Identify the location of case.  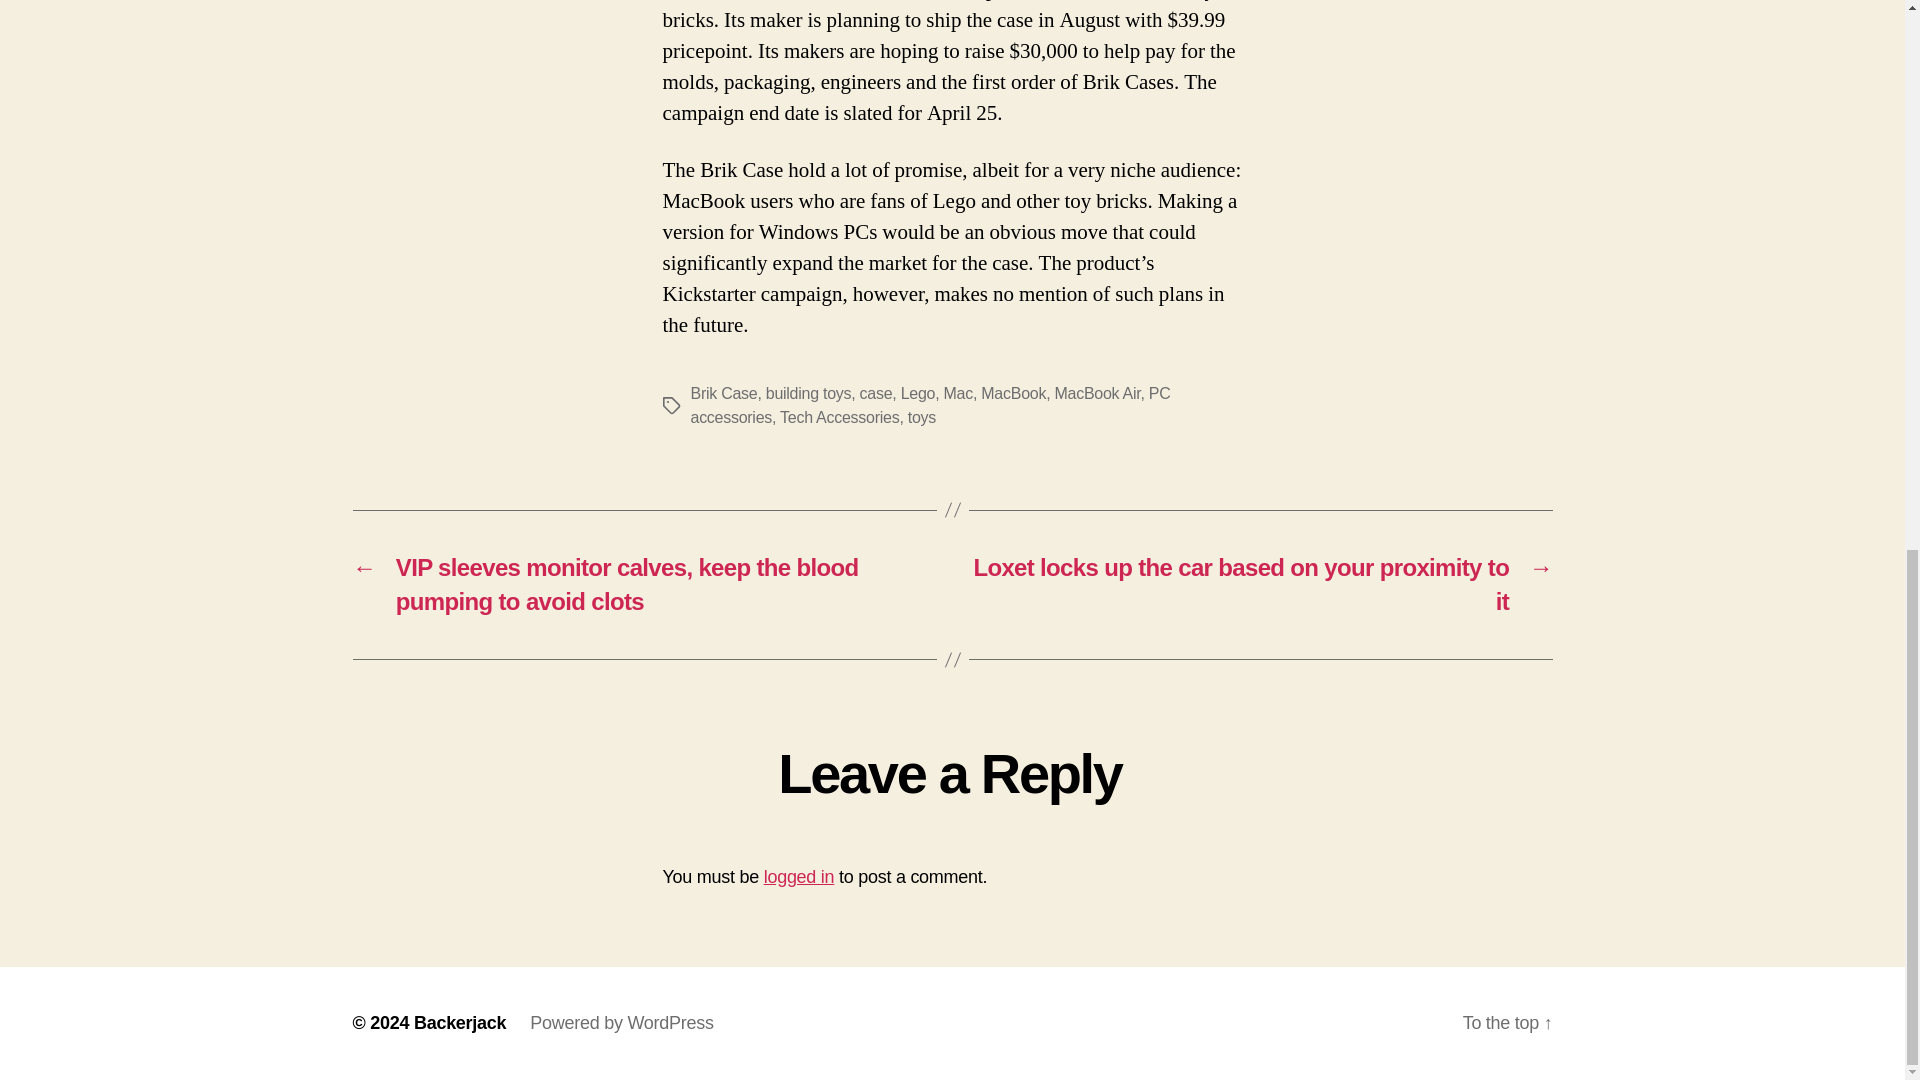
(876, 392).